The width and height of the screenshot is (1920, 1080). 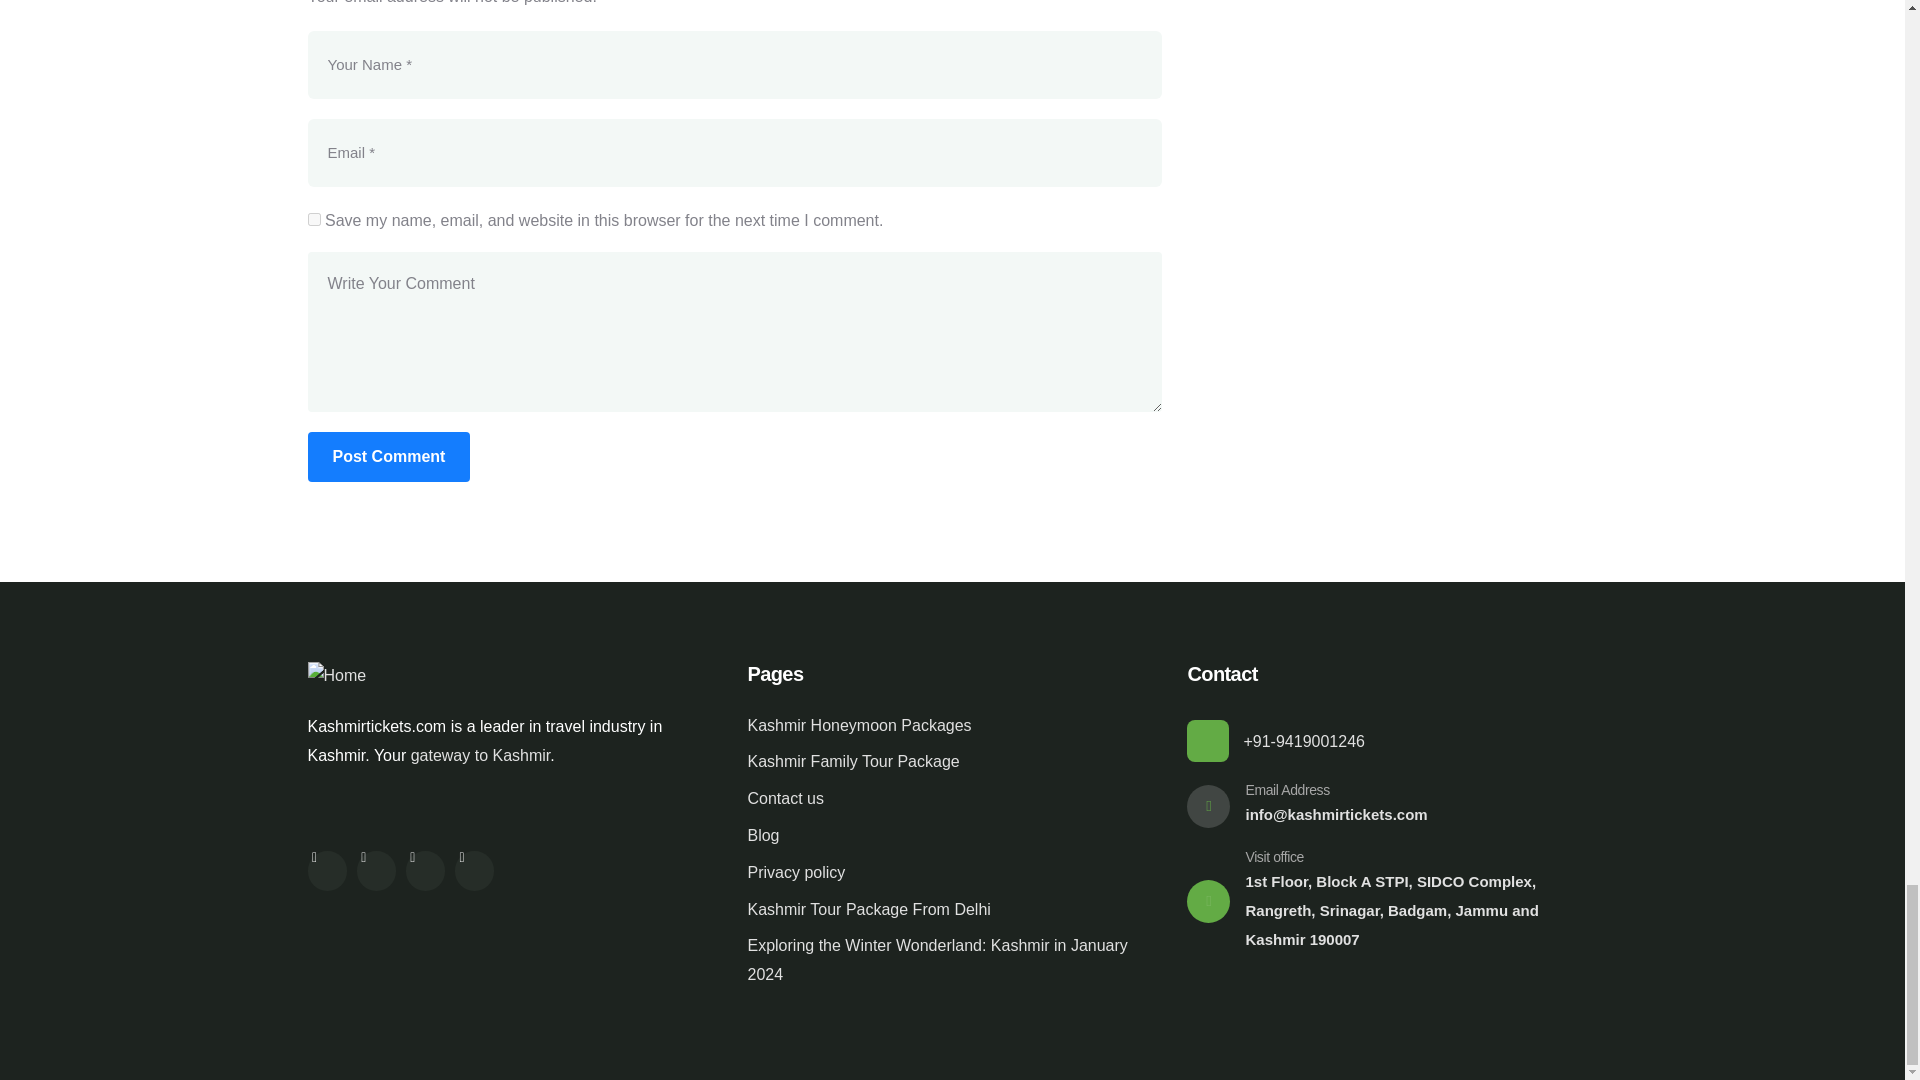 What do you see at coordinates (336, 676) in the screenshot?
I see `Home` at bounding box center [336, 676].